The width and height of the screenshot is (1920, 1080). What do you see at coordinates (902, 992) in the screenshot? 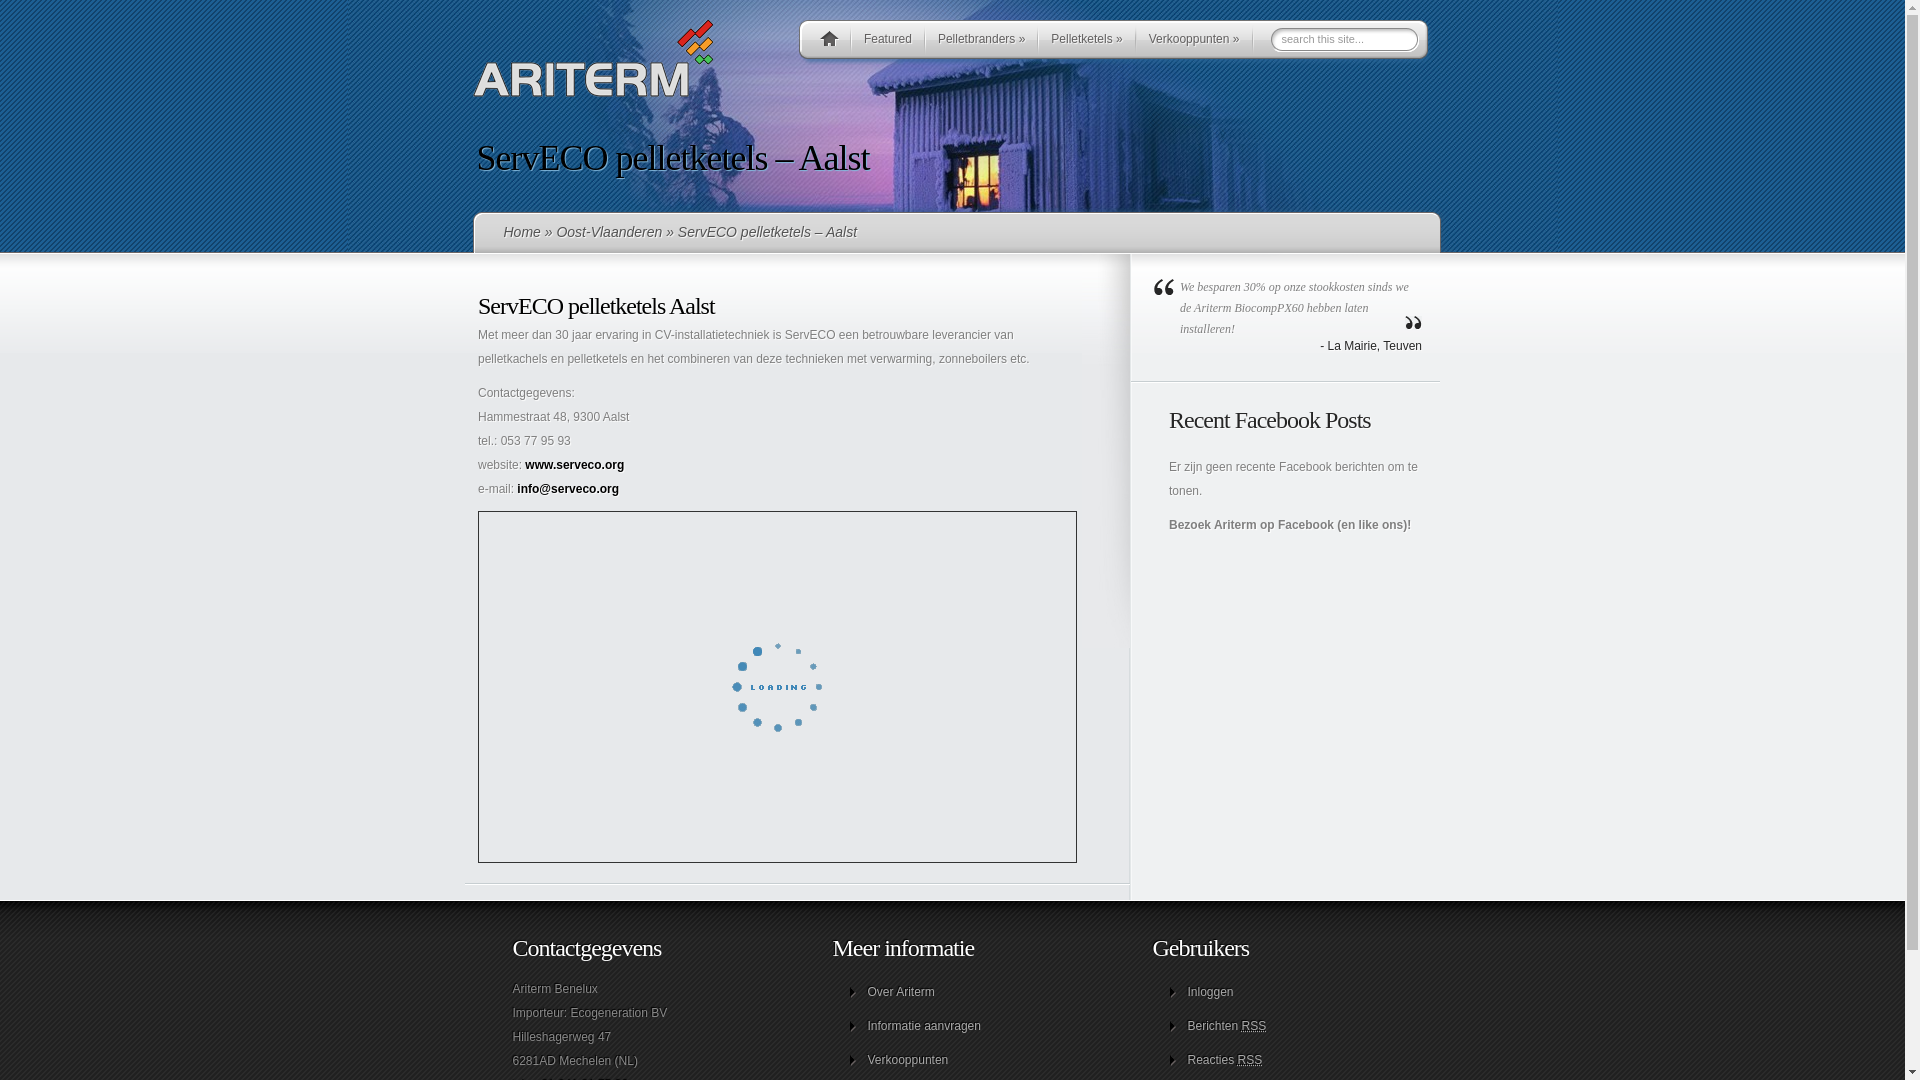
I see `Over Ariterm` at bounding box center [902, 992].